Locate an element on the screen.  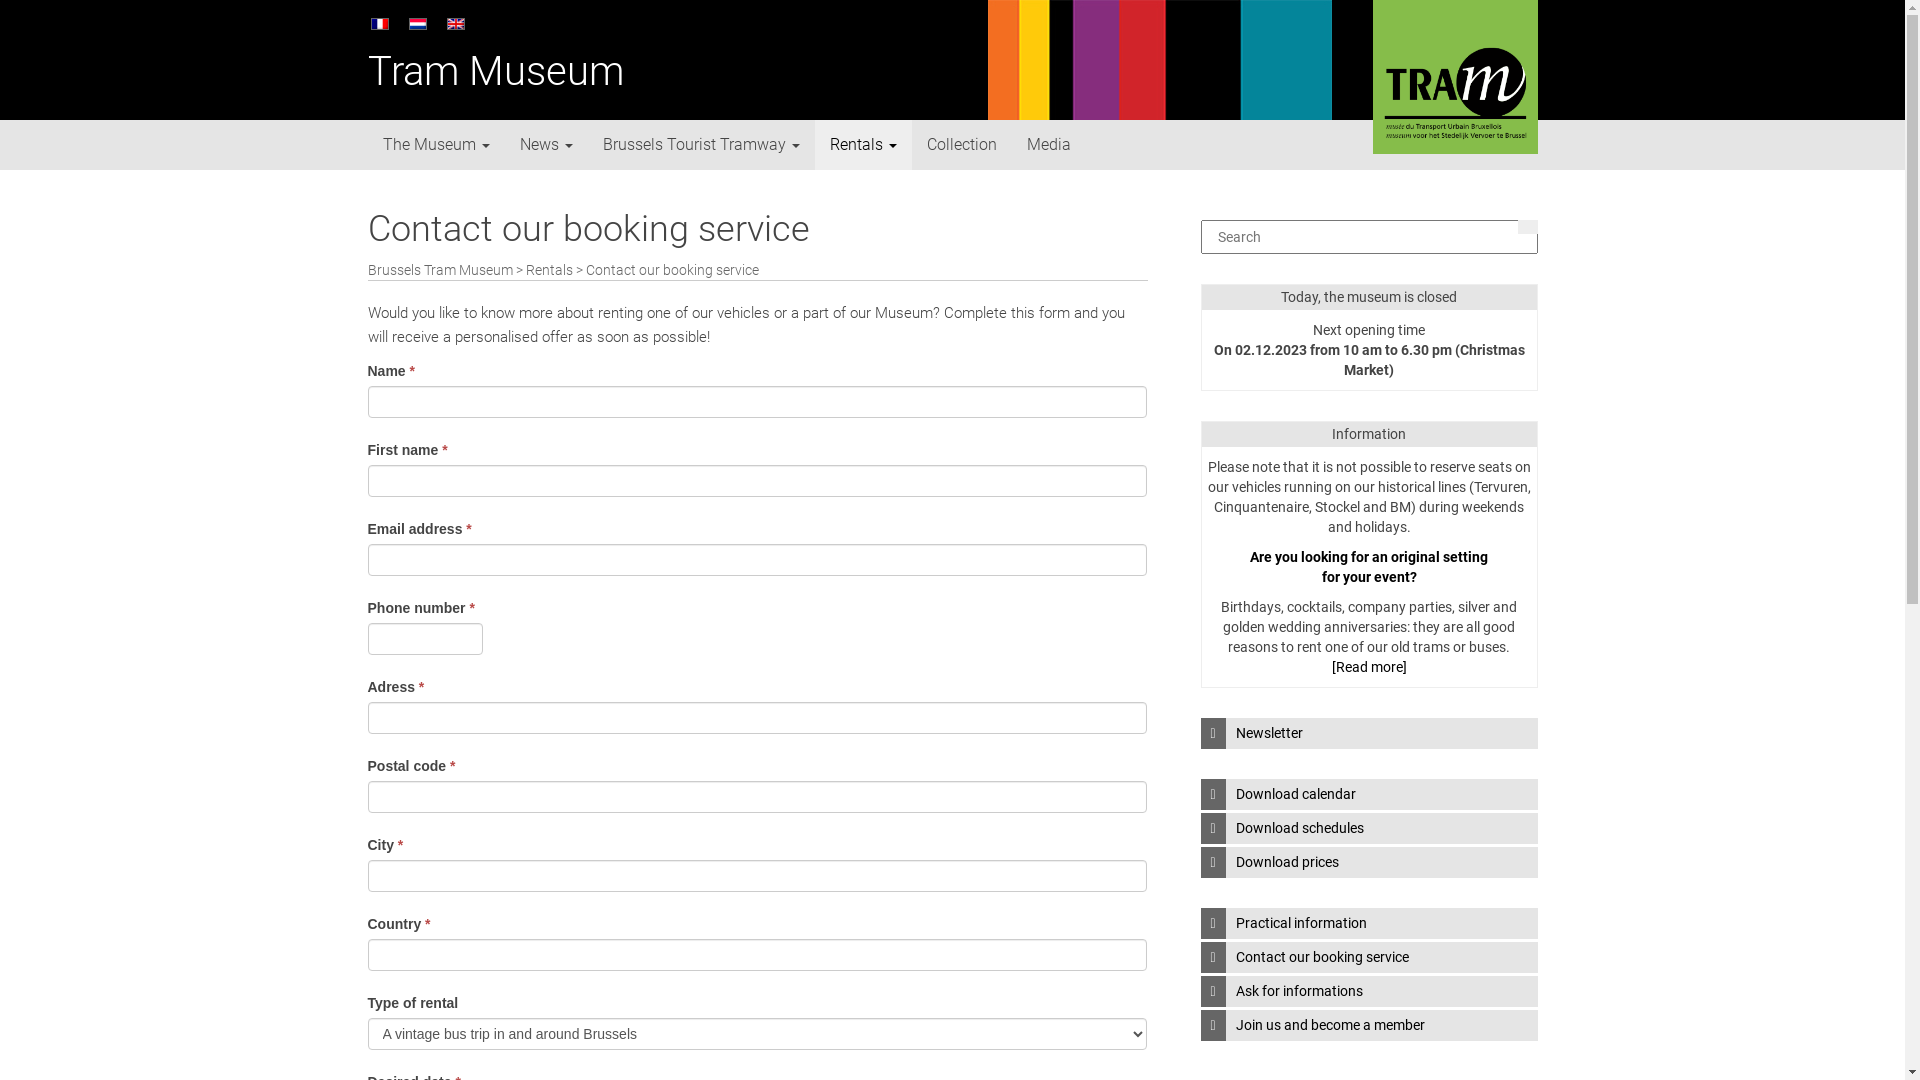
Download calendar is located at coordinates (1368, 794).